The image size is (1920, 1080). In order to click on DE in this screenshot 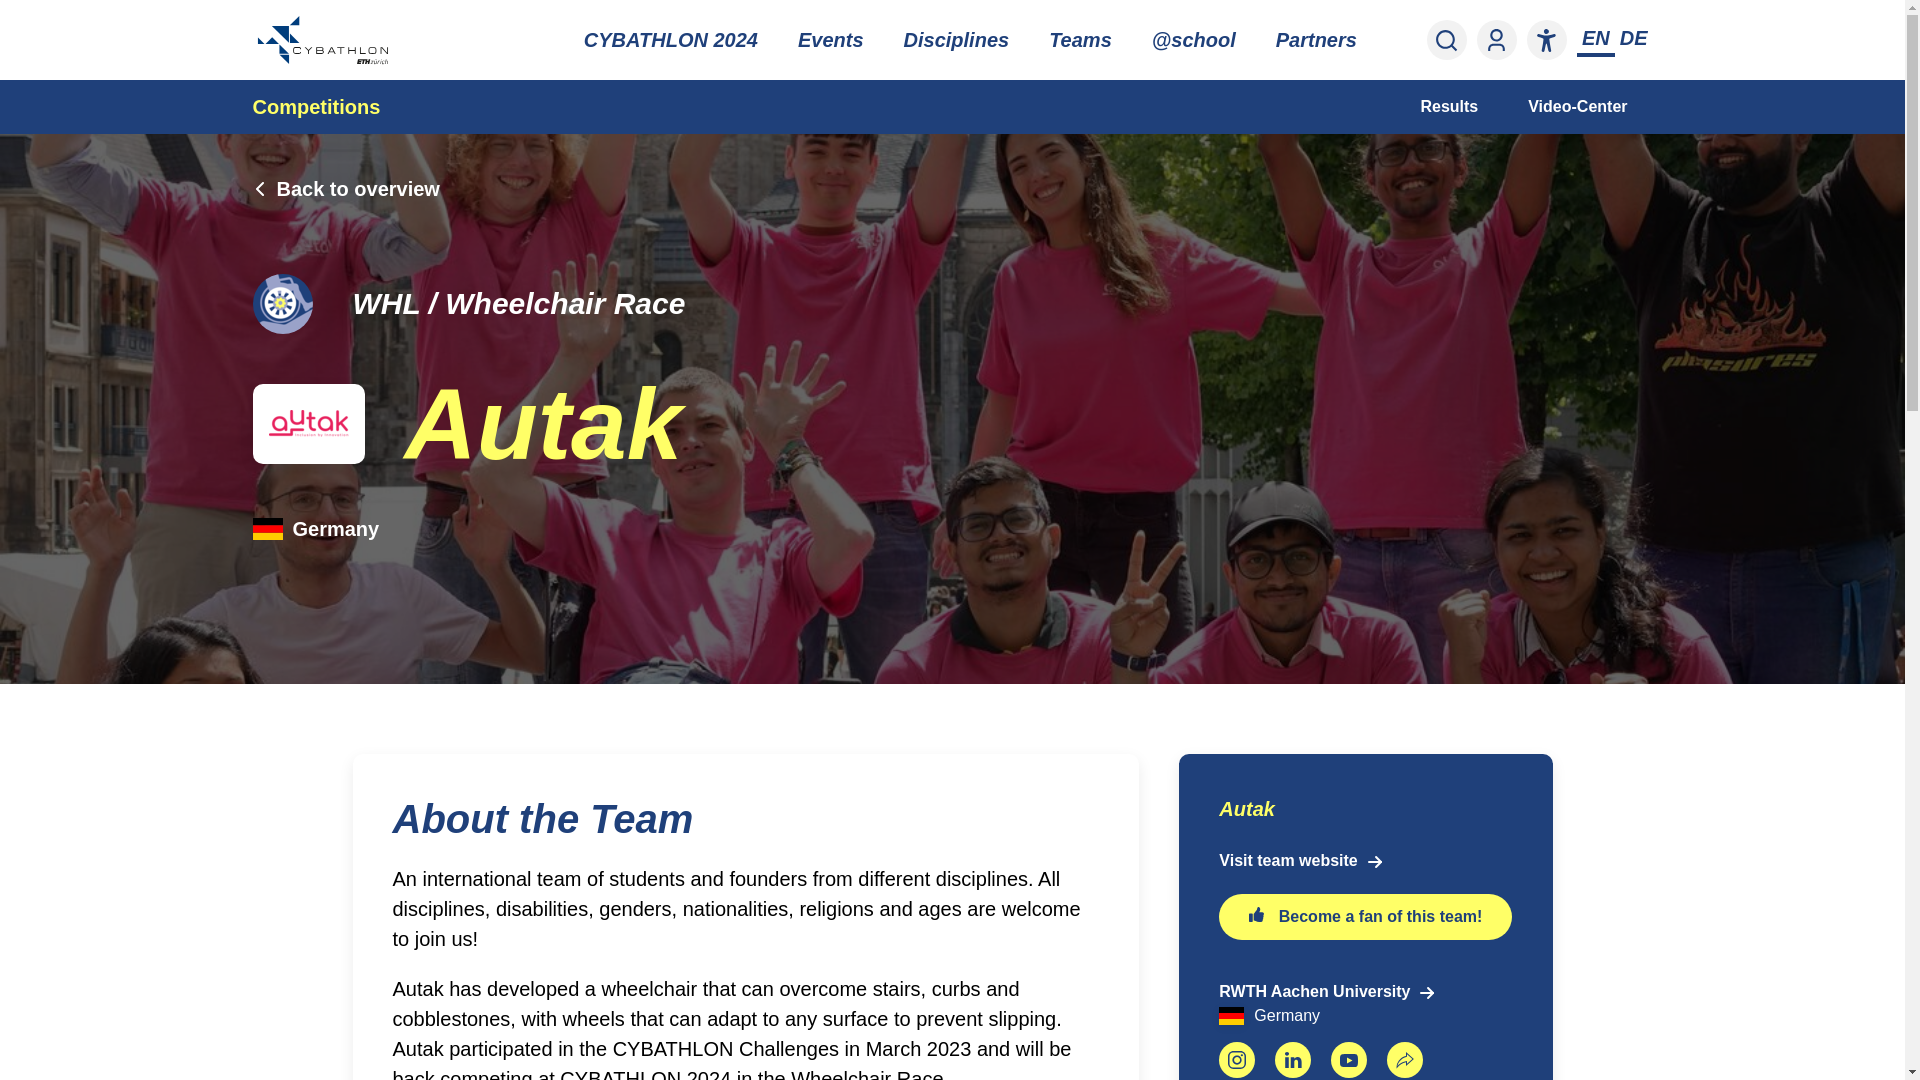, I will do `click(1634, 38)`.